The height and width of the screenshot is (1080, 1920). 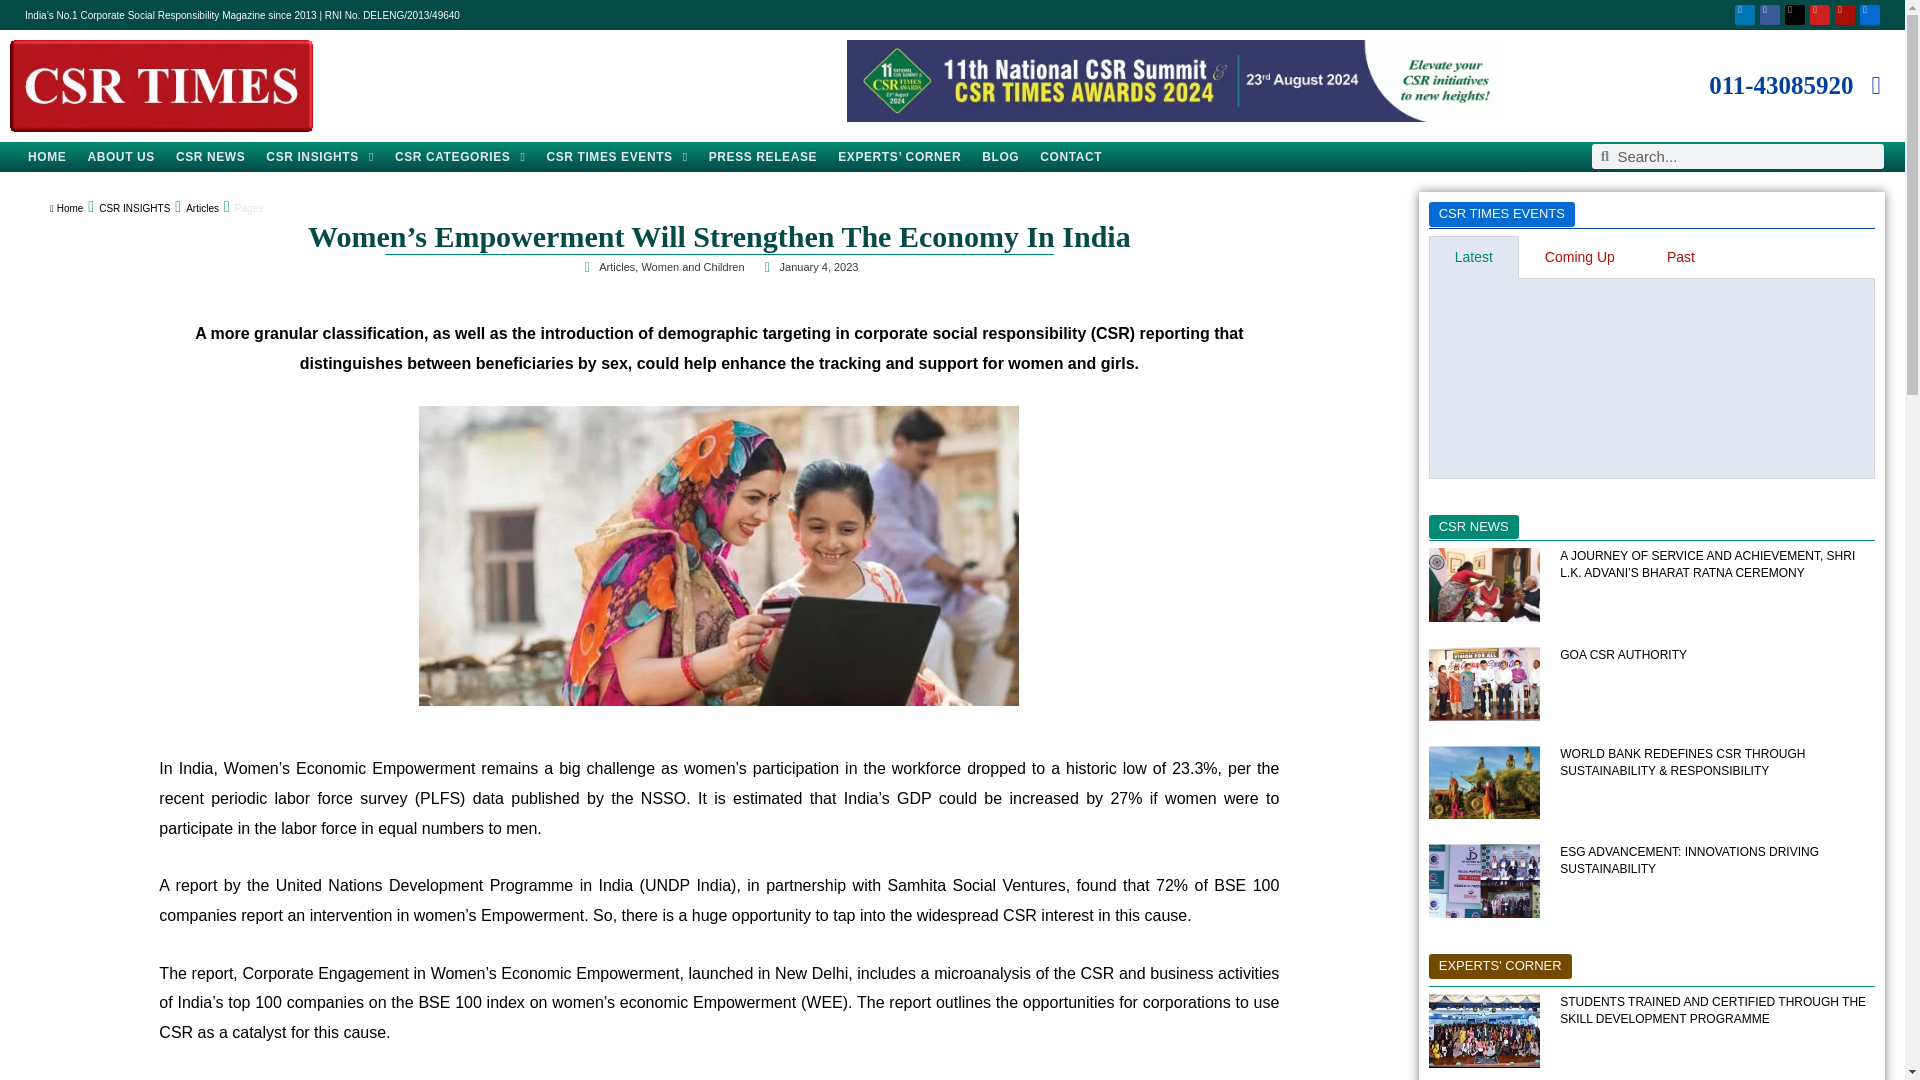 What do you see at coordinates (46, 156) in the screenshot?
I see `HOME` at bounding box center [46, 156].